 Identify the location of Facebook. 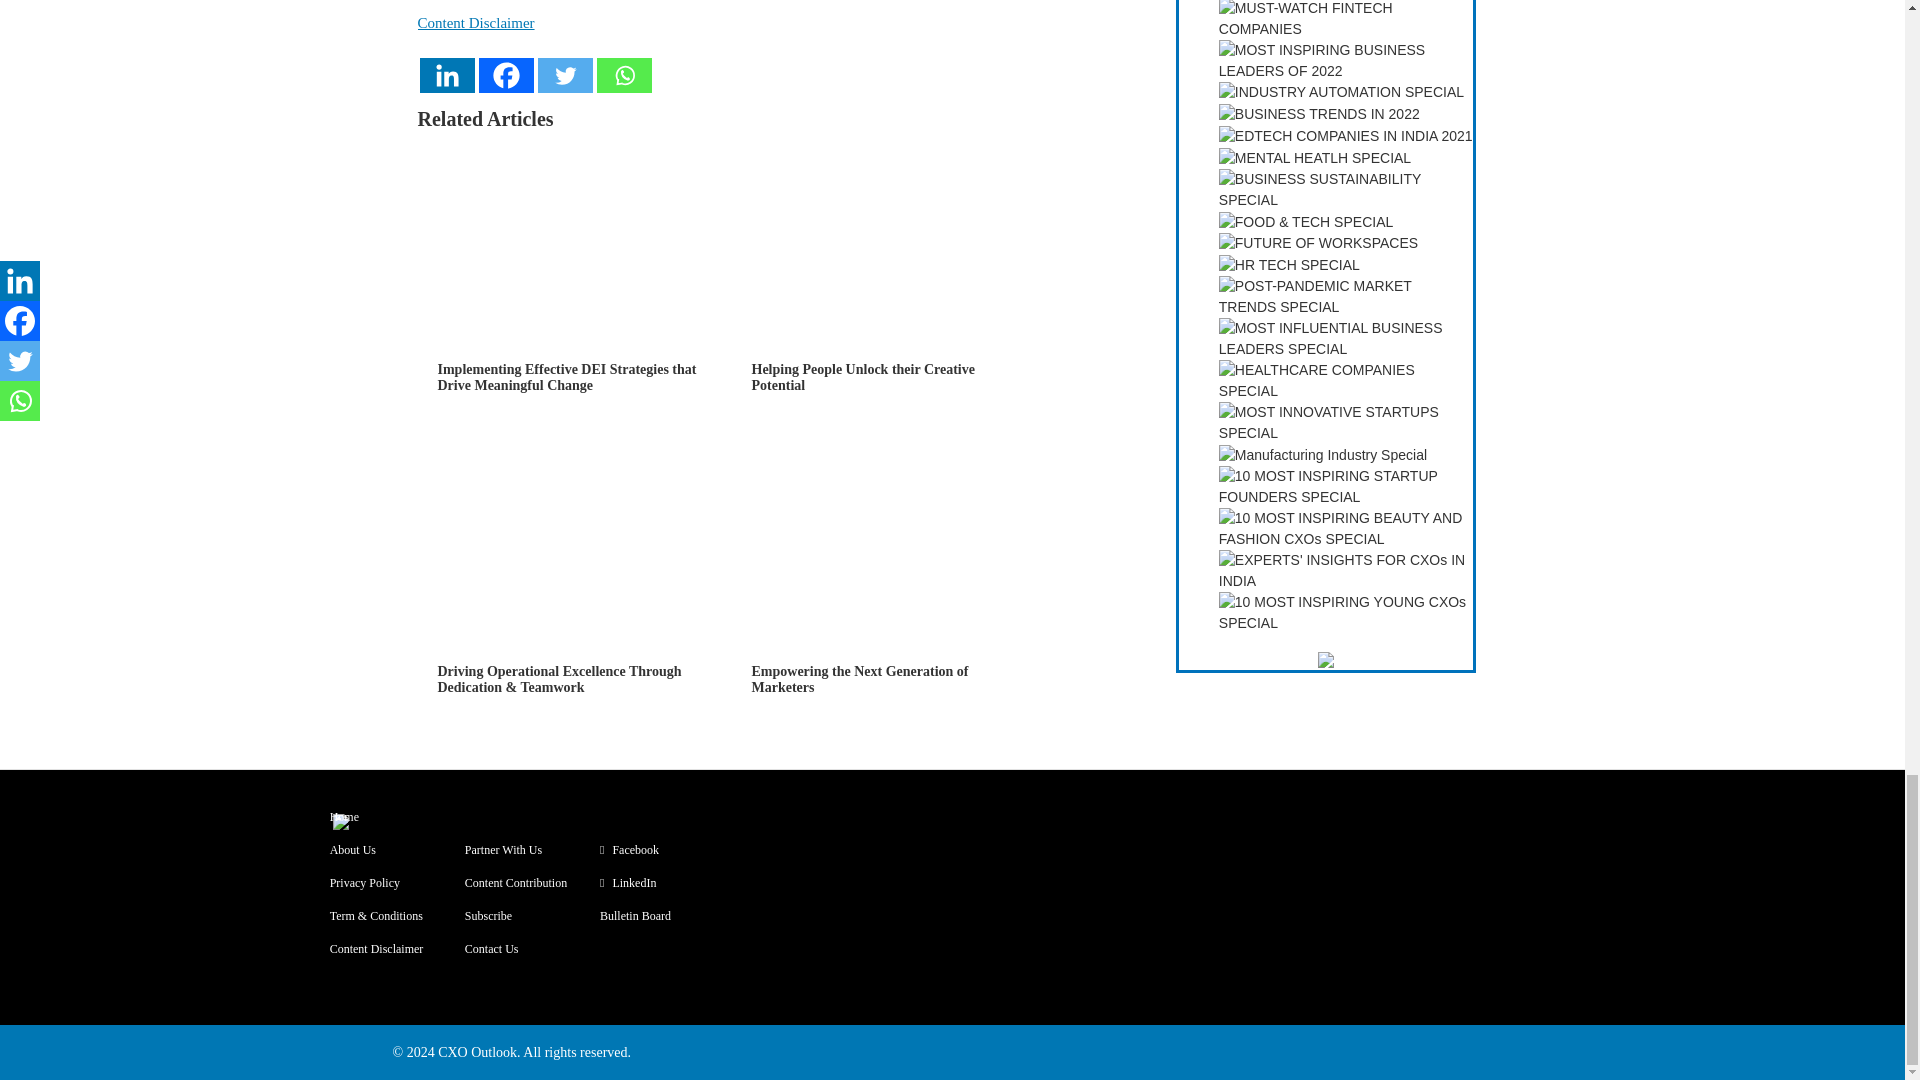
(506, 75).